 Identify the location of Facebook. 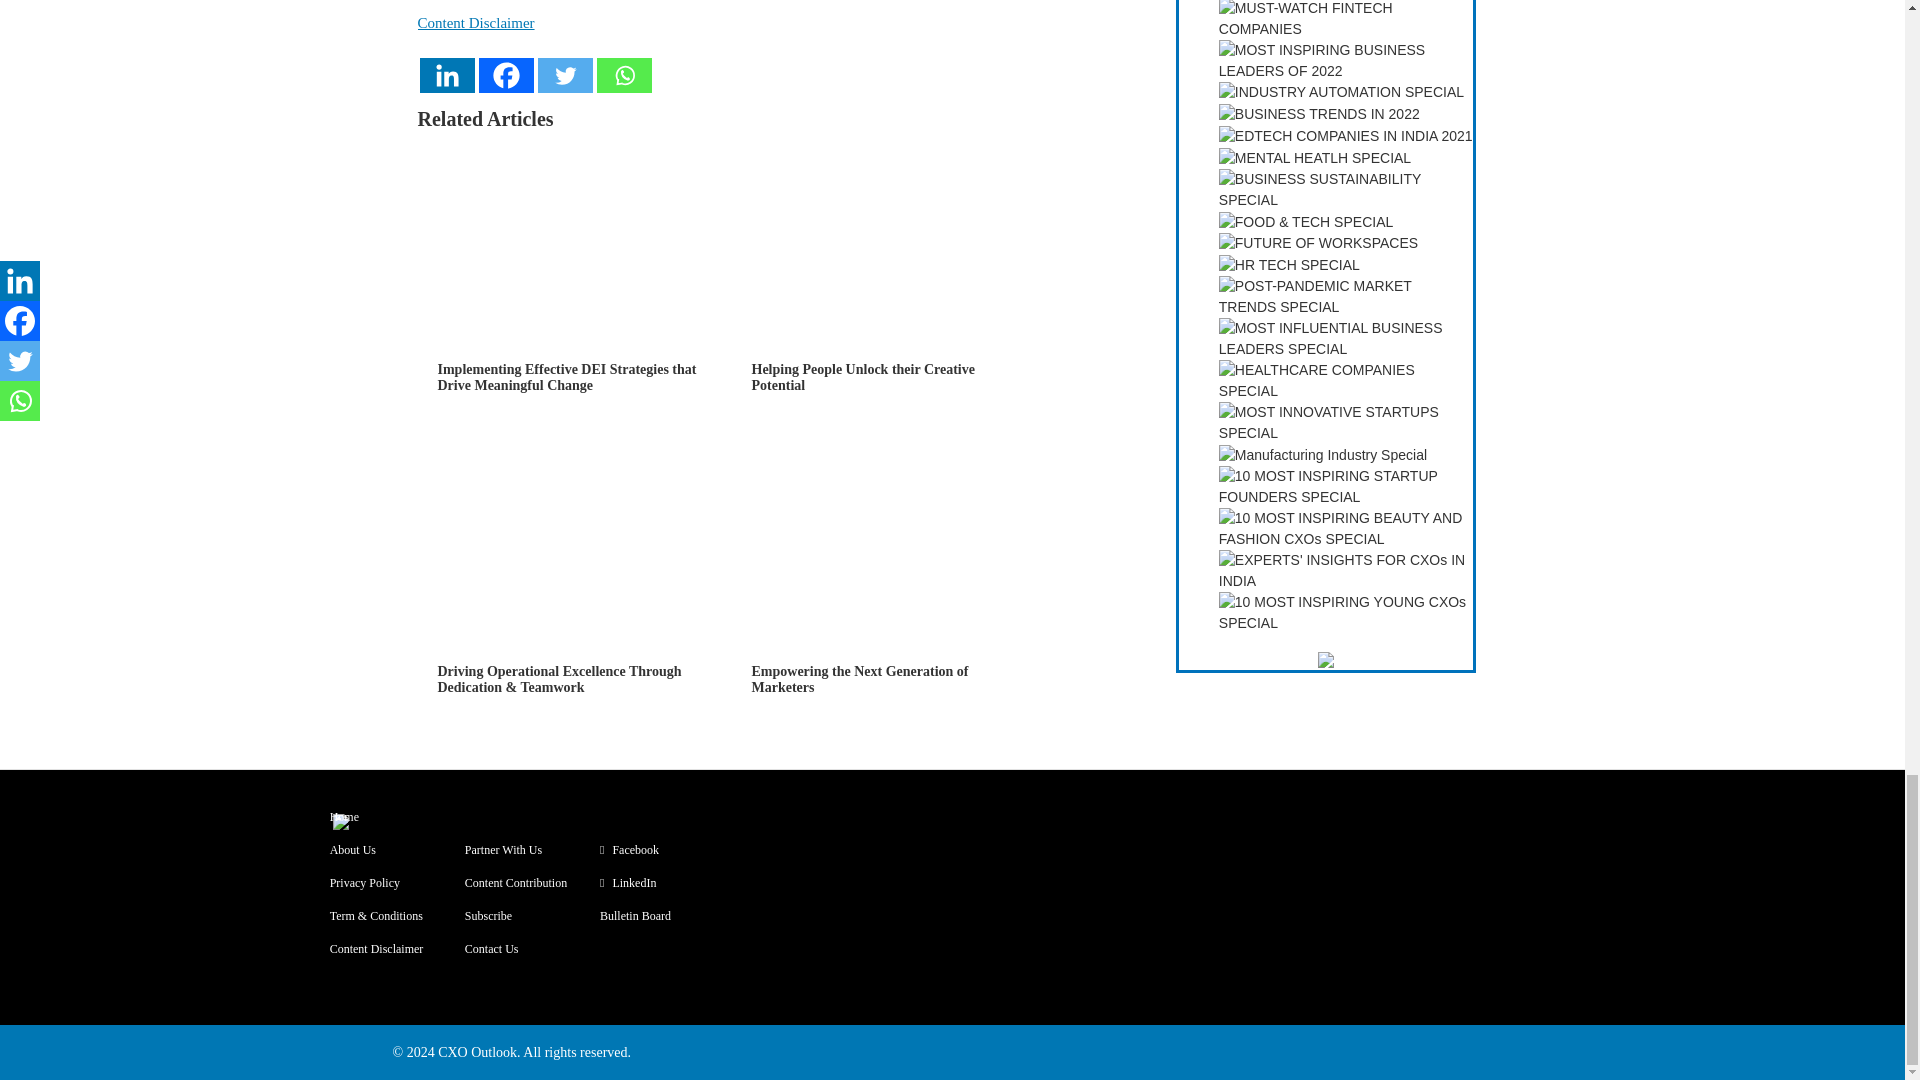
(506, 75).